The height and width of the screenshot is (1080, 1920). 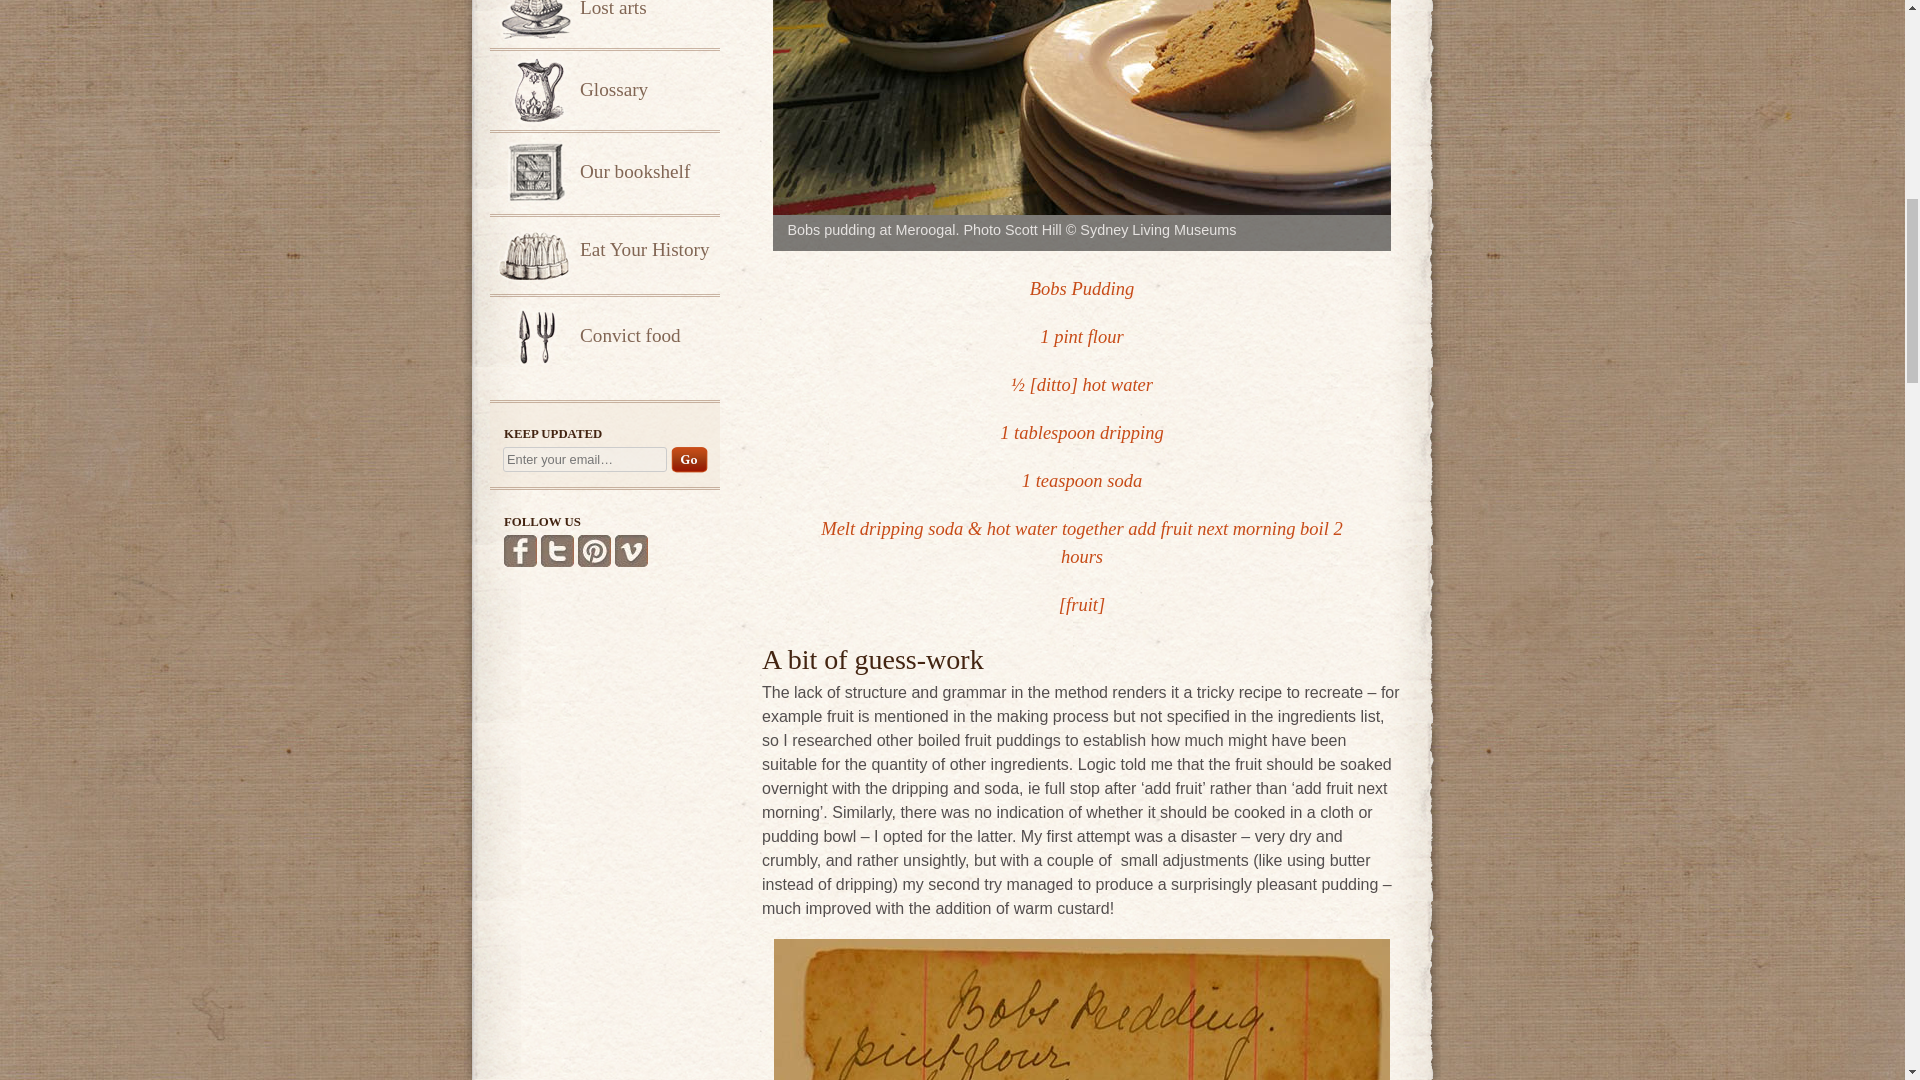 What do you see at coordinates (558, 550) in the screenshot?
I see `Follow us on Twitter` at bounding box center [558, 550].